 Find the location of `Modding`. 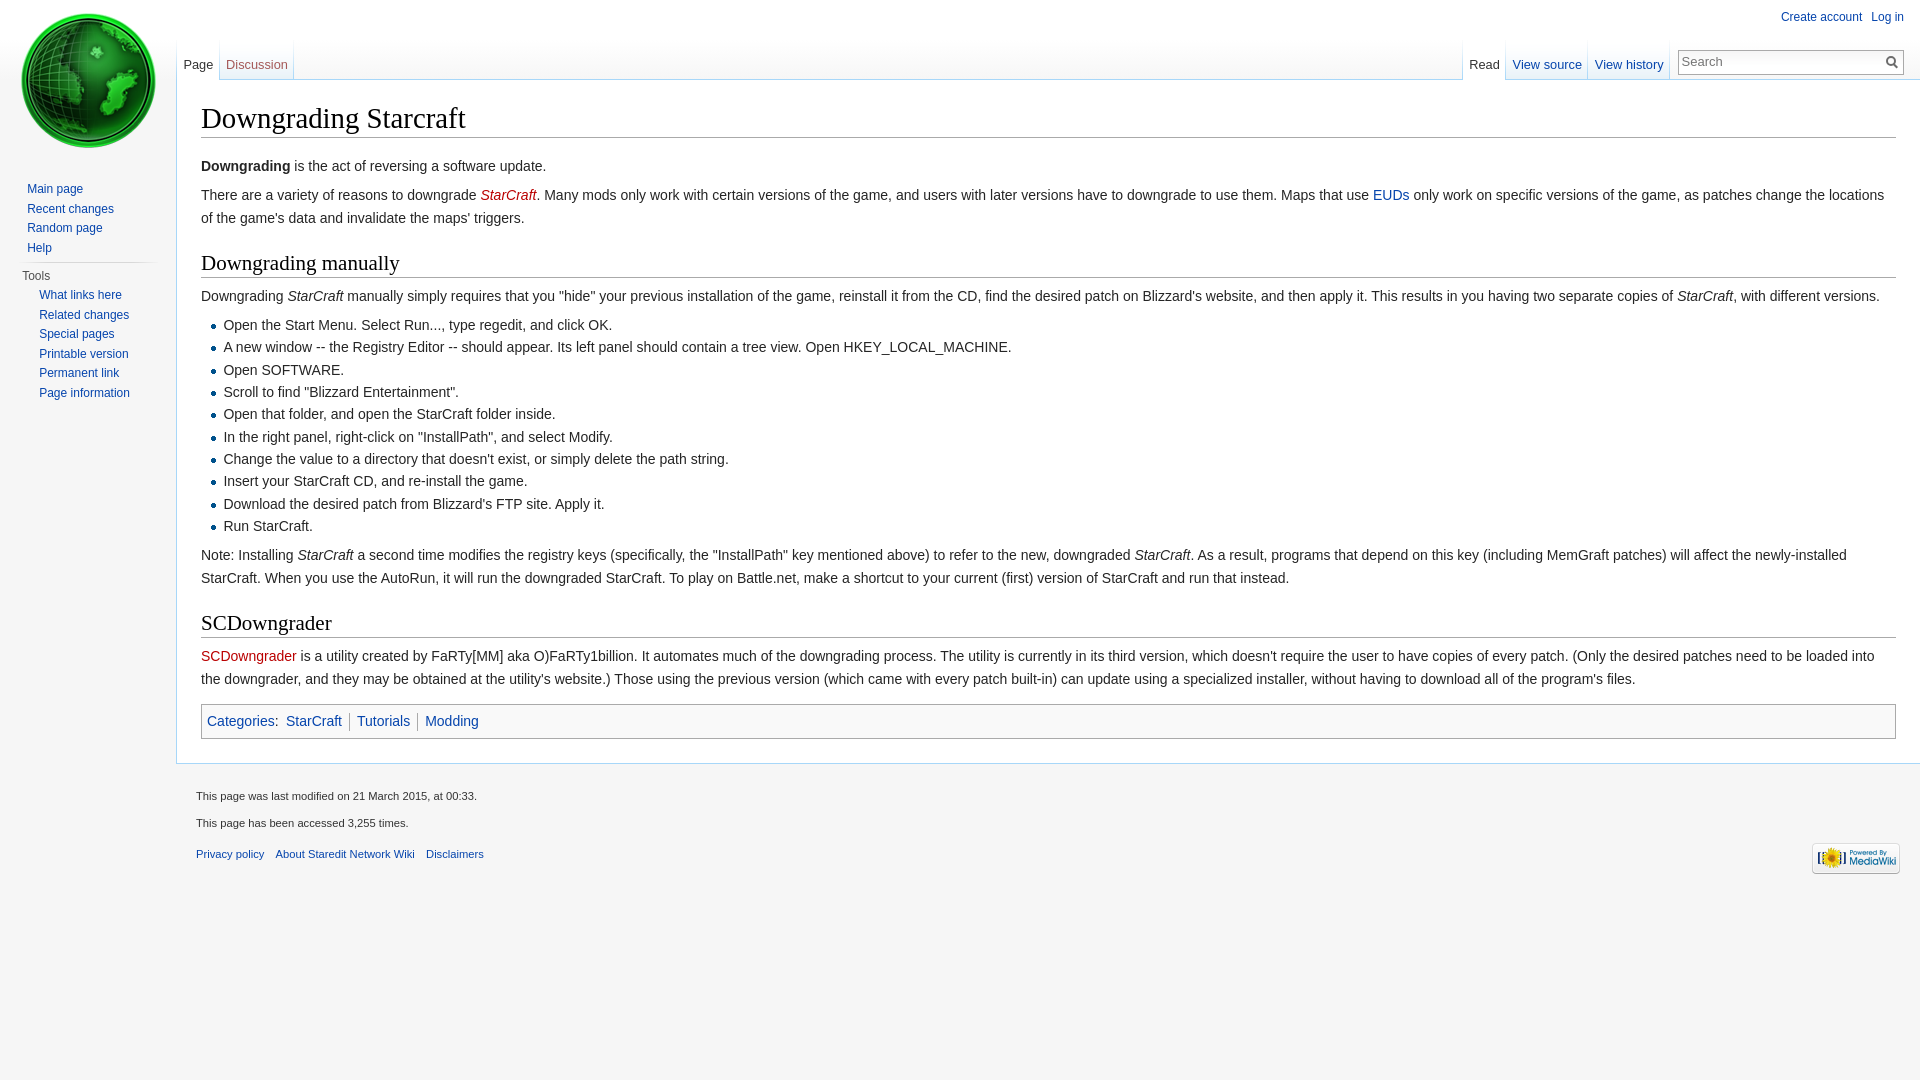

Modding is located at coordinates (451, 720).